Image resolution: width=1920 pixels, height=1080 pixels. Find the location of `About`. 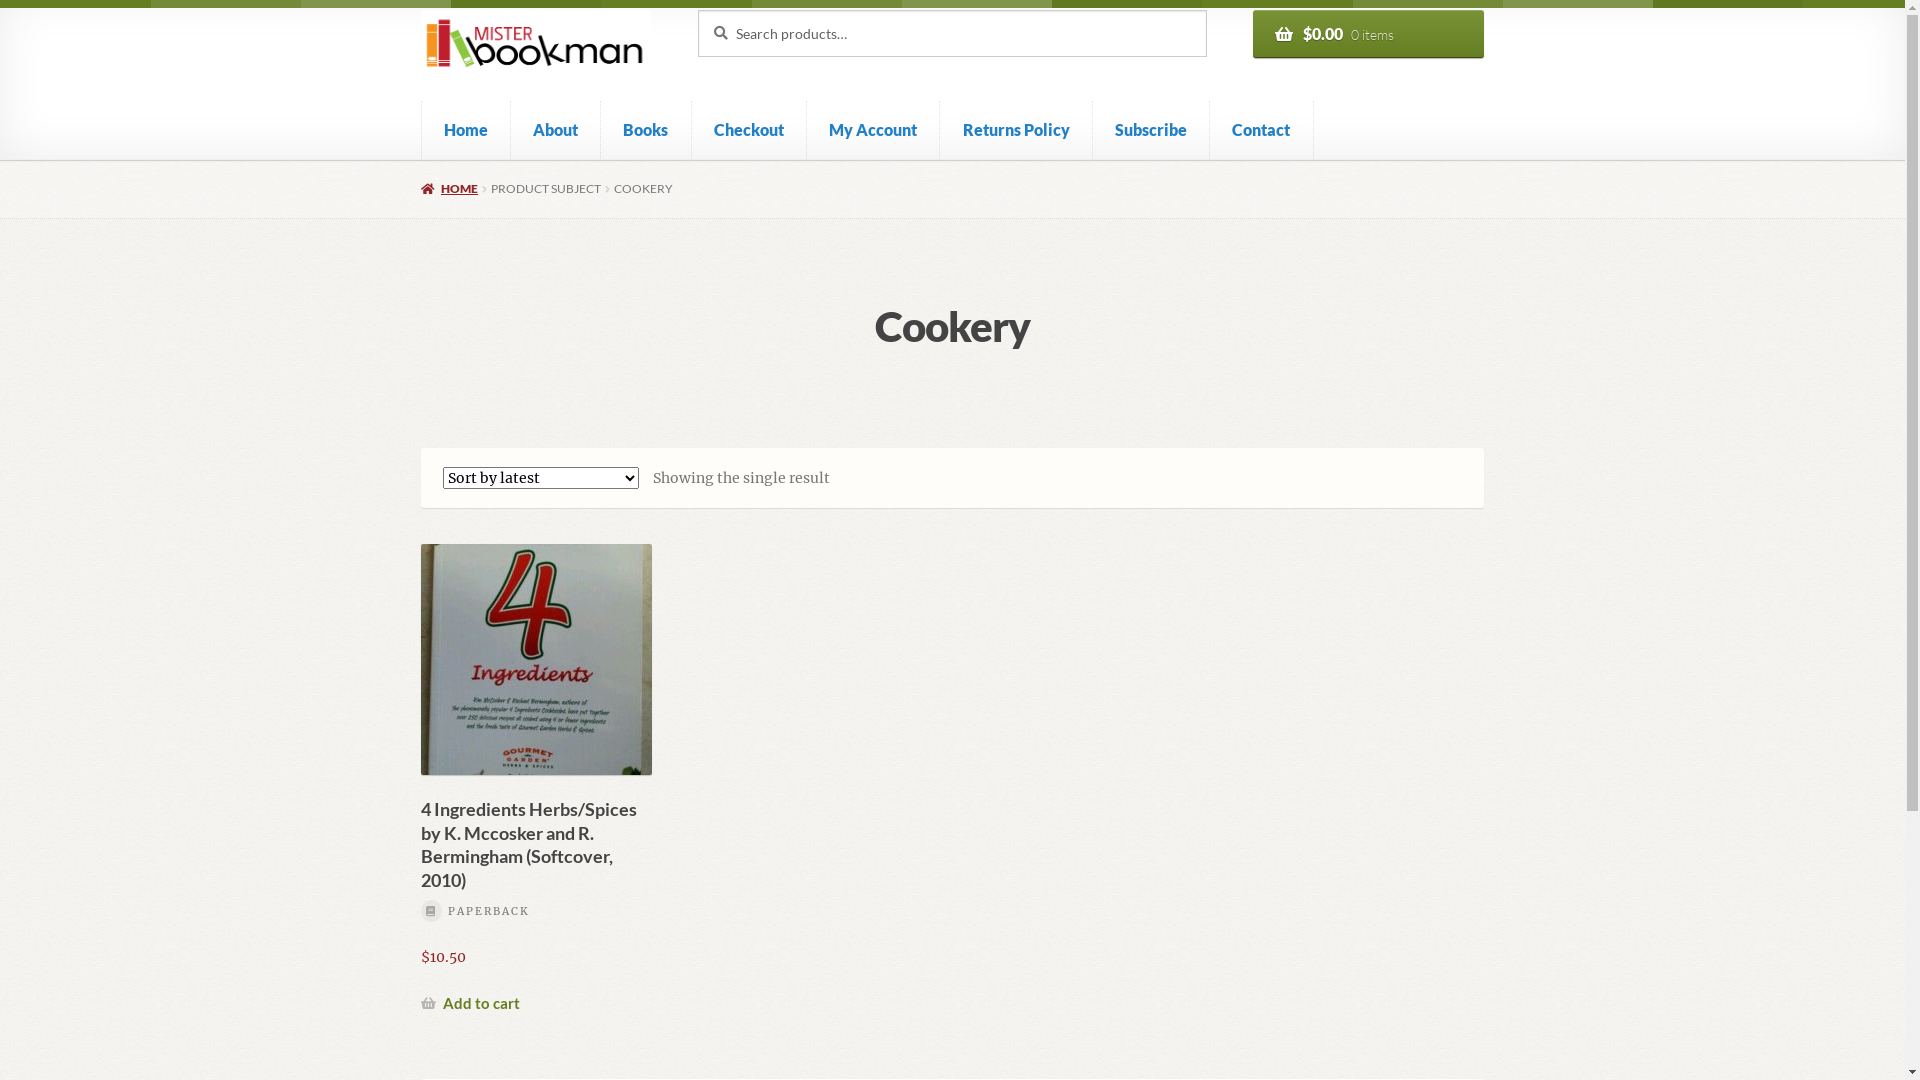

About is located at coordinates (556, 130).